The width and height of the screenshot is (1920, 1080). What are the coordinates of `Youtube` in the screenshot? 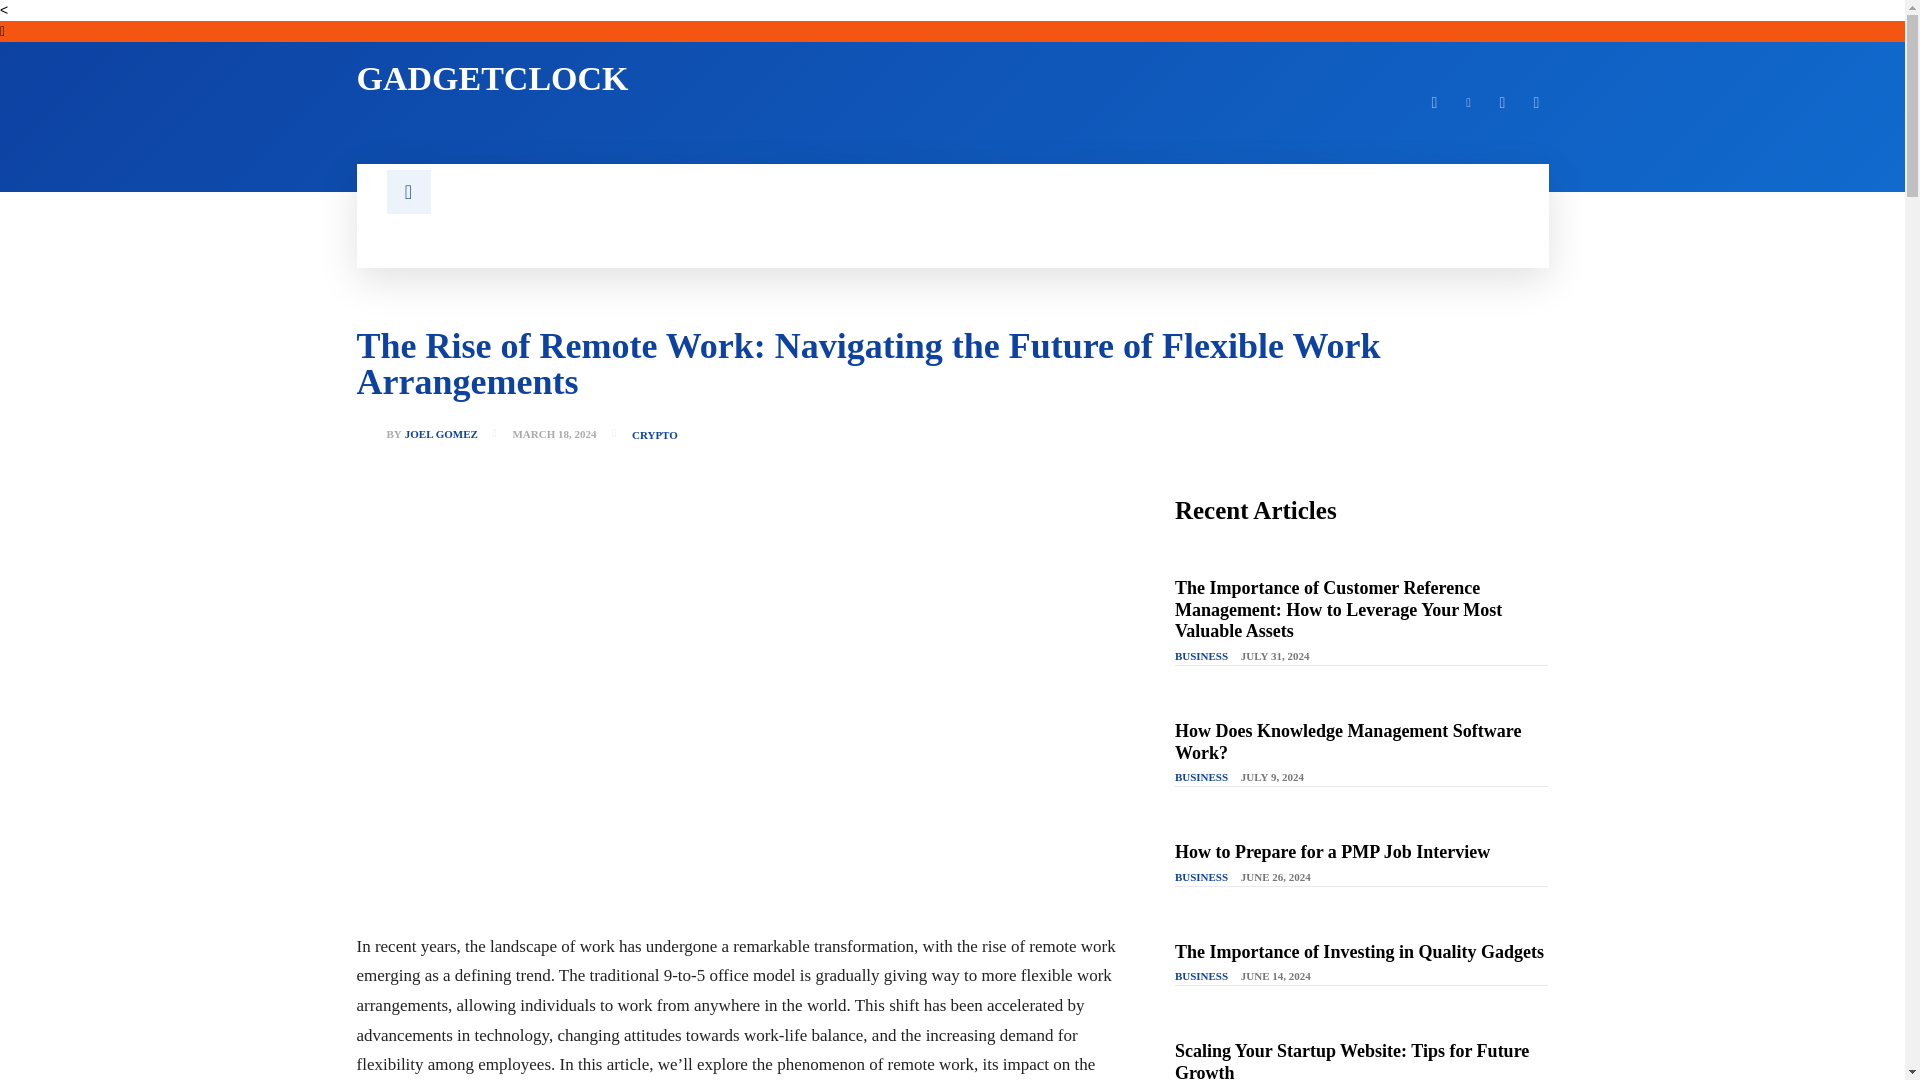 It's located at (1536, 102).